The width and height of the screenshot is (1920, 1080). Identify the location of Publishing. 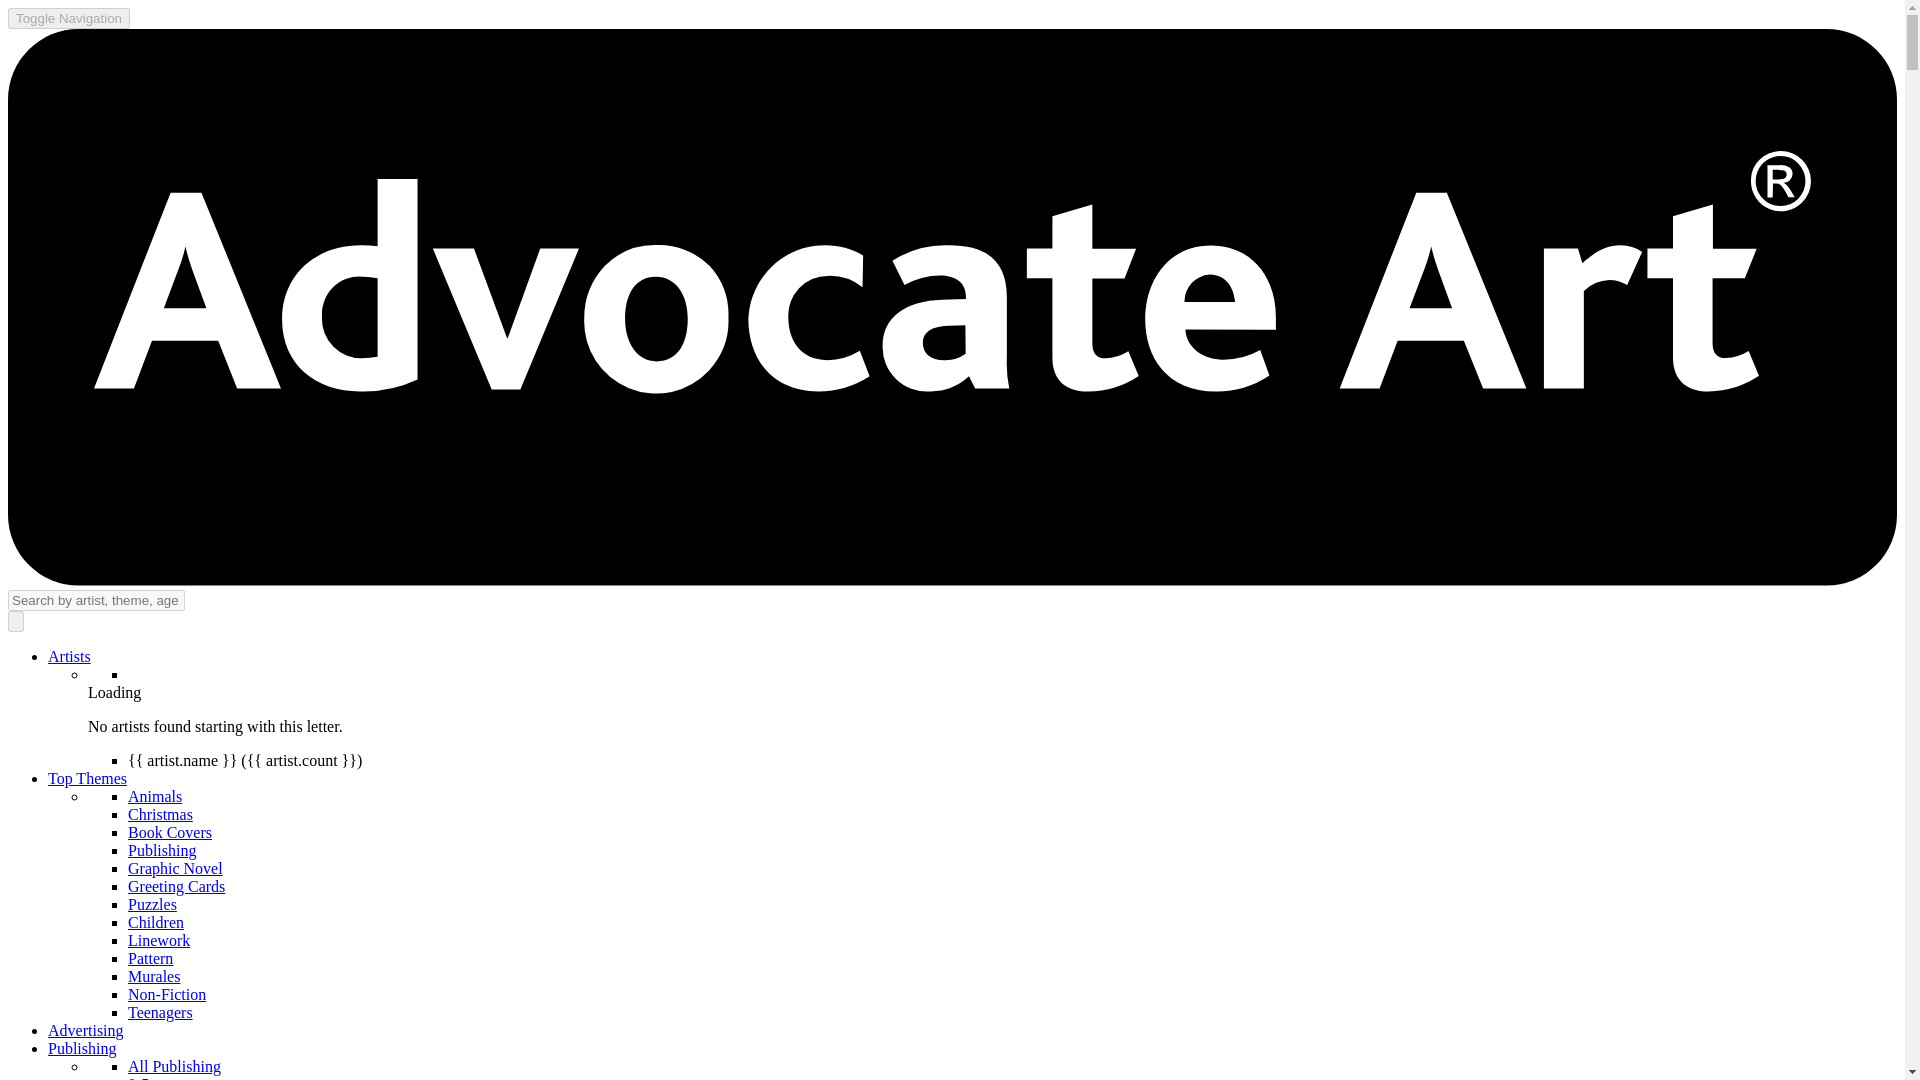
(82, 1048).